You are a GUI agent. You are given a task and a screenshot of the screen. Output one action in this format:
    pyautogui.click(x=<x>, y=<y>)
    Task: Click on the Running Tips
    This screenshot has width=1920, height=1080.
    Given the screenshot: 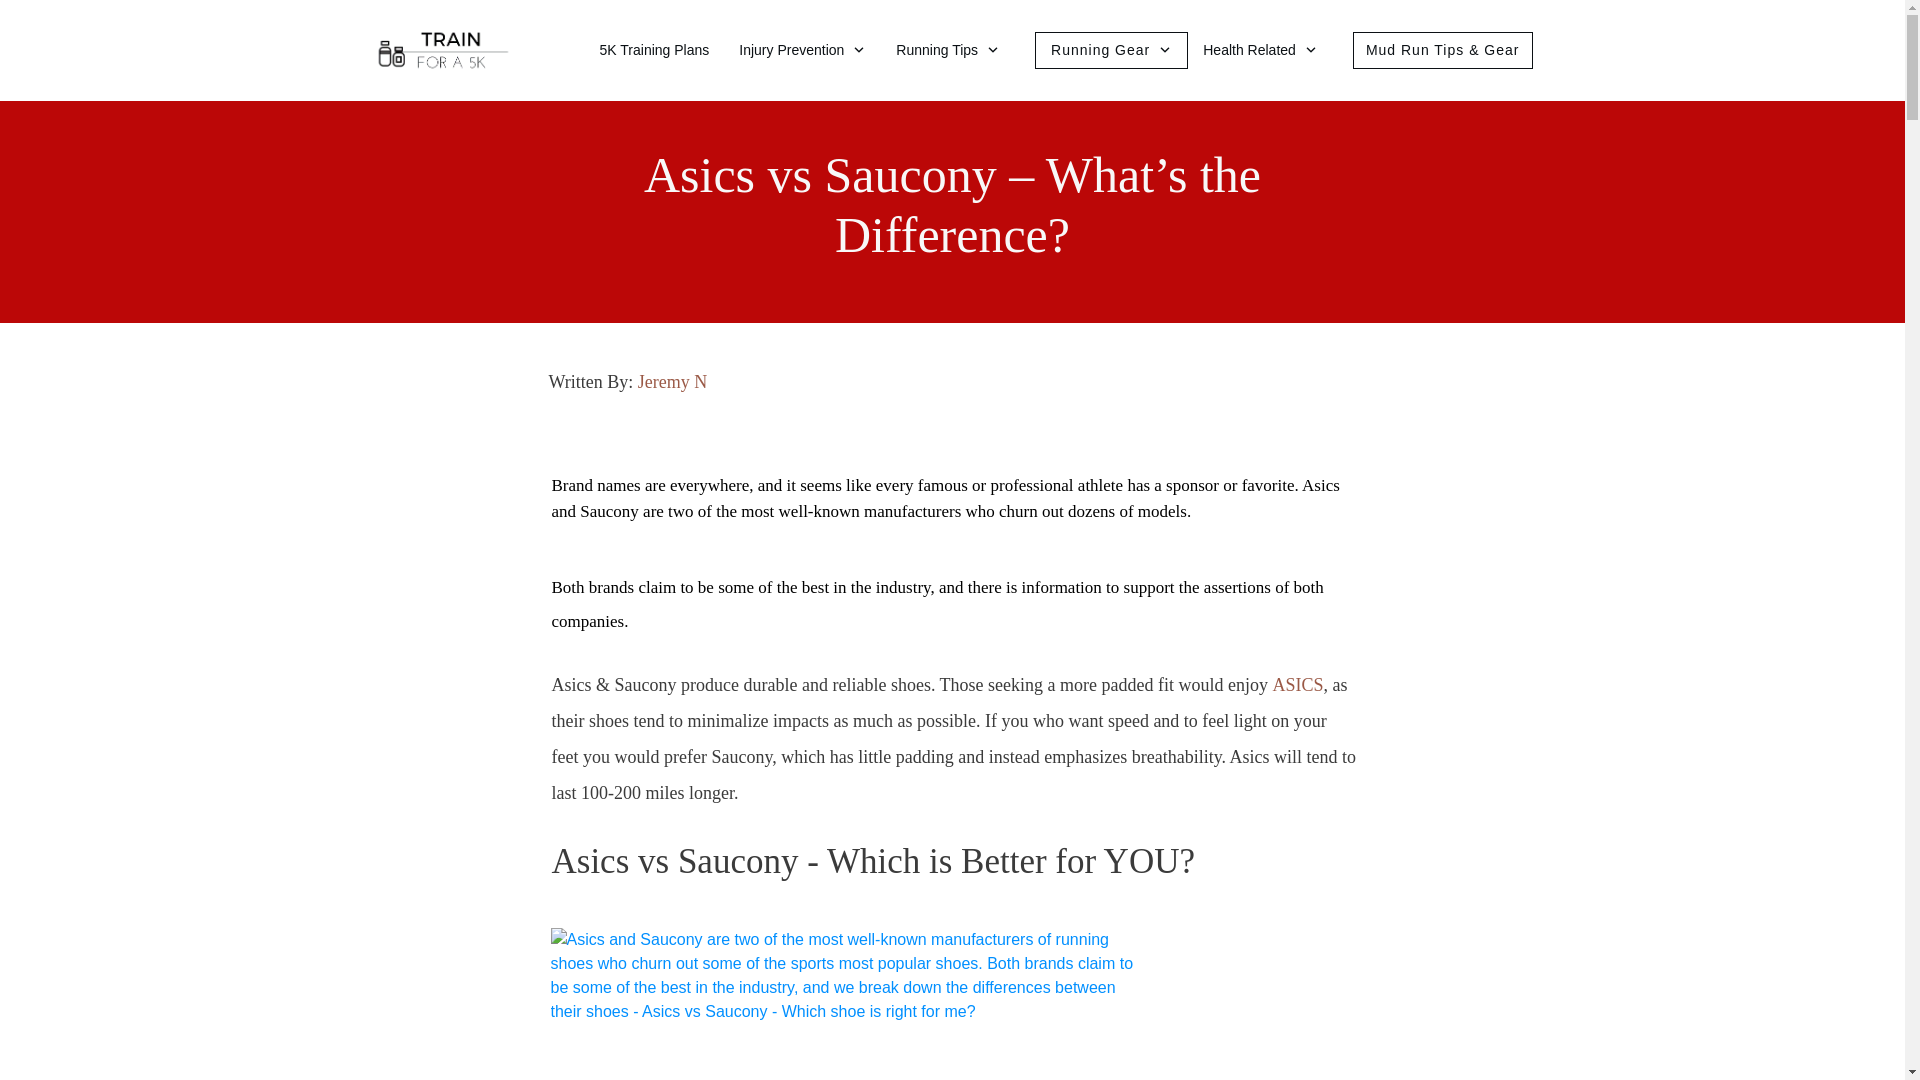 What is the action you would take?
    pyautogui.click(x=948, y=50)
    